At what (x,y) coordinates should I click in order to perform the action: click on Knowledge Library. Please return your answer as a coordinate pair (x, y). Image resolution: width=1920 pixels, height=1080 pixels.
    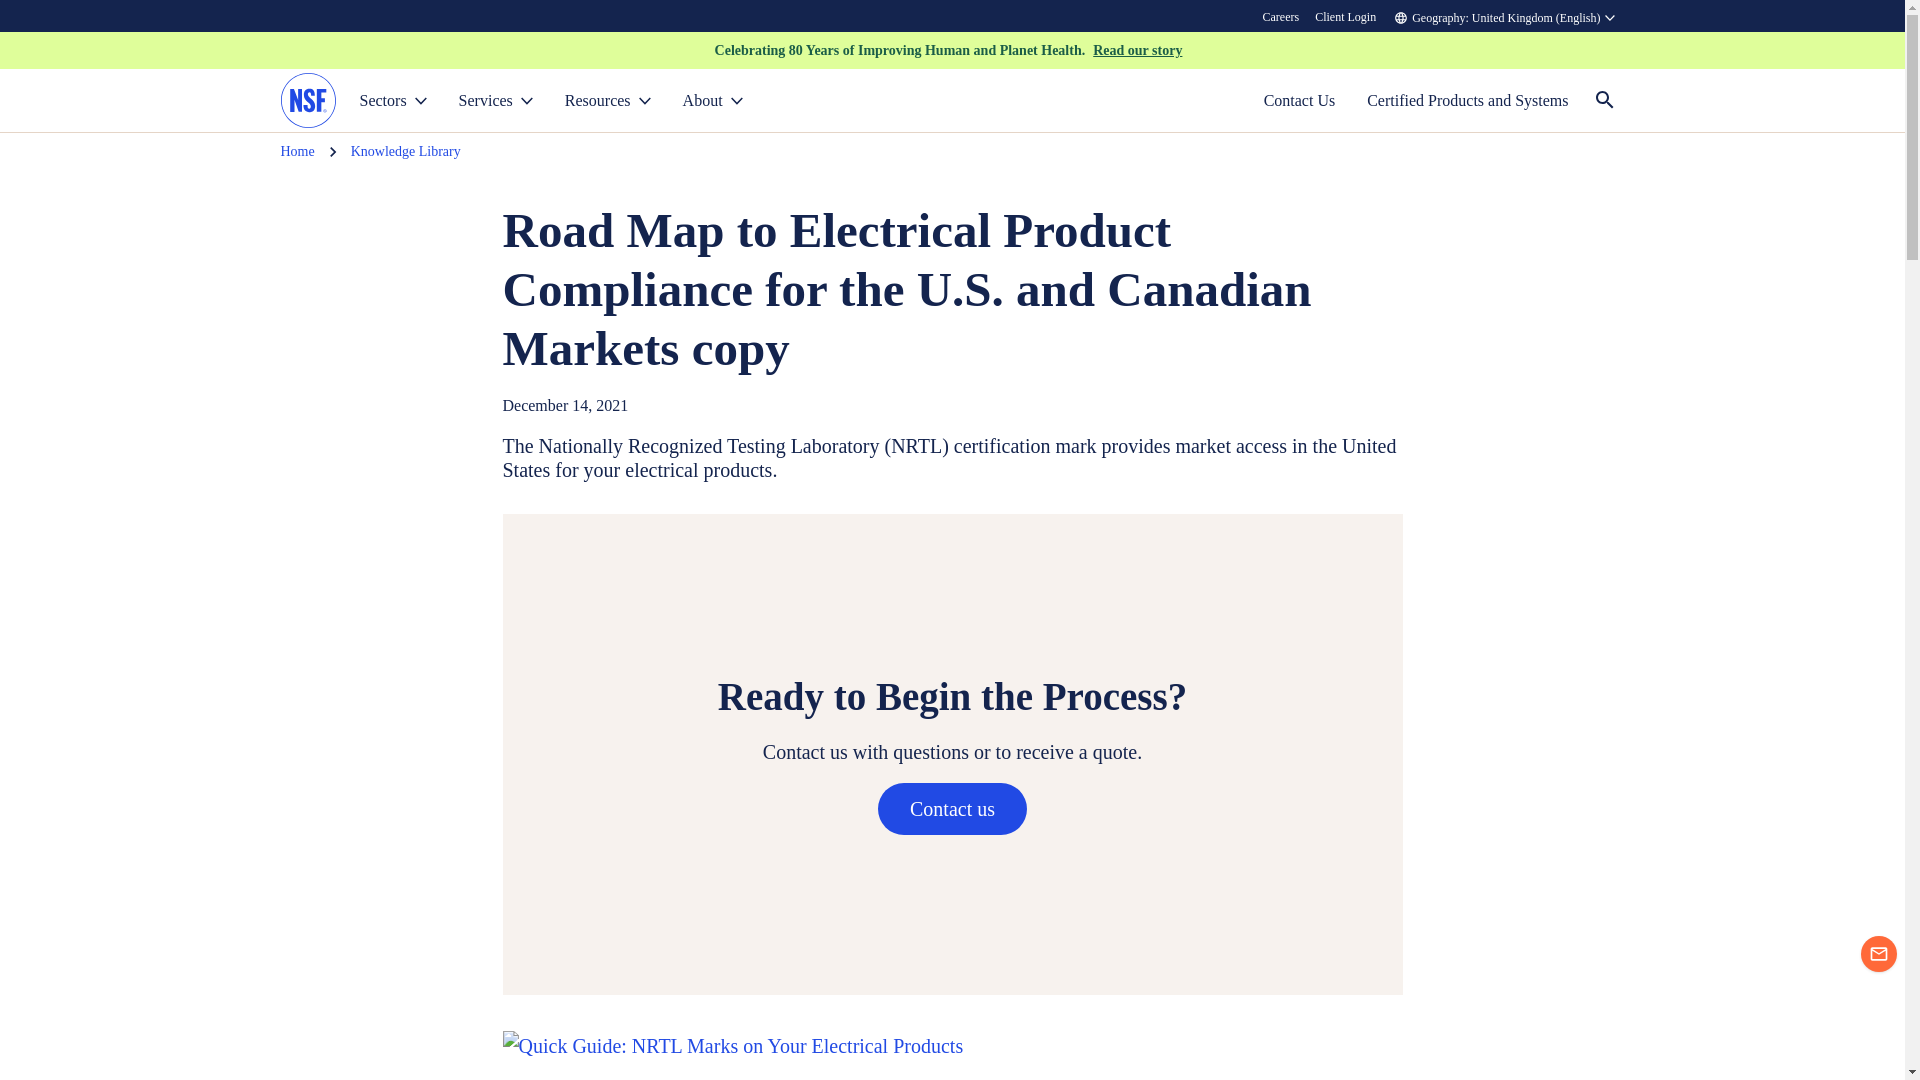
    Looking at the image, I should click on (406, 152).